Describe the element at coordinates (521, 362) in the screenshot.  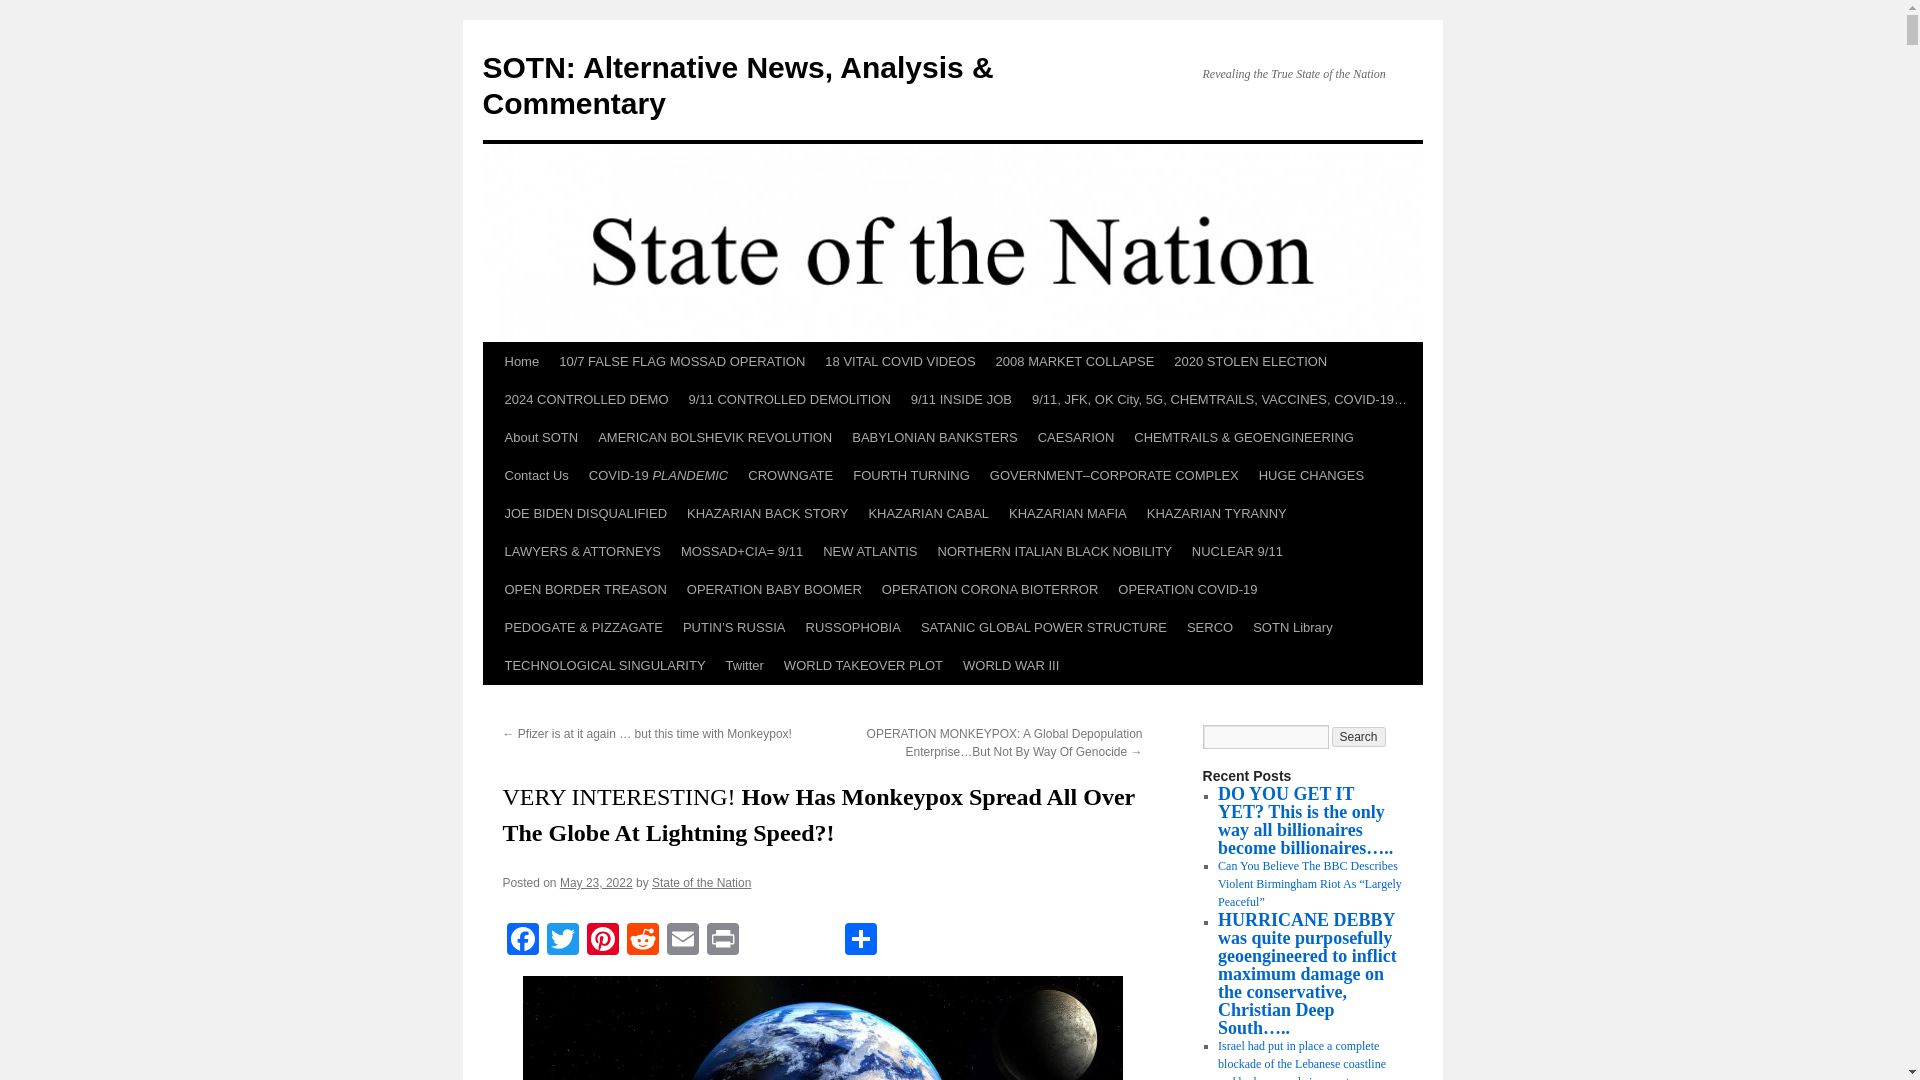
I see `Home` at that location.